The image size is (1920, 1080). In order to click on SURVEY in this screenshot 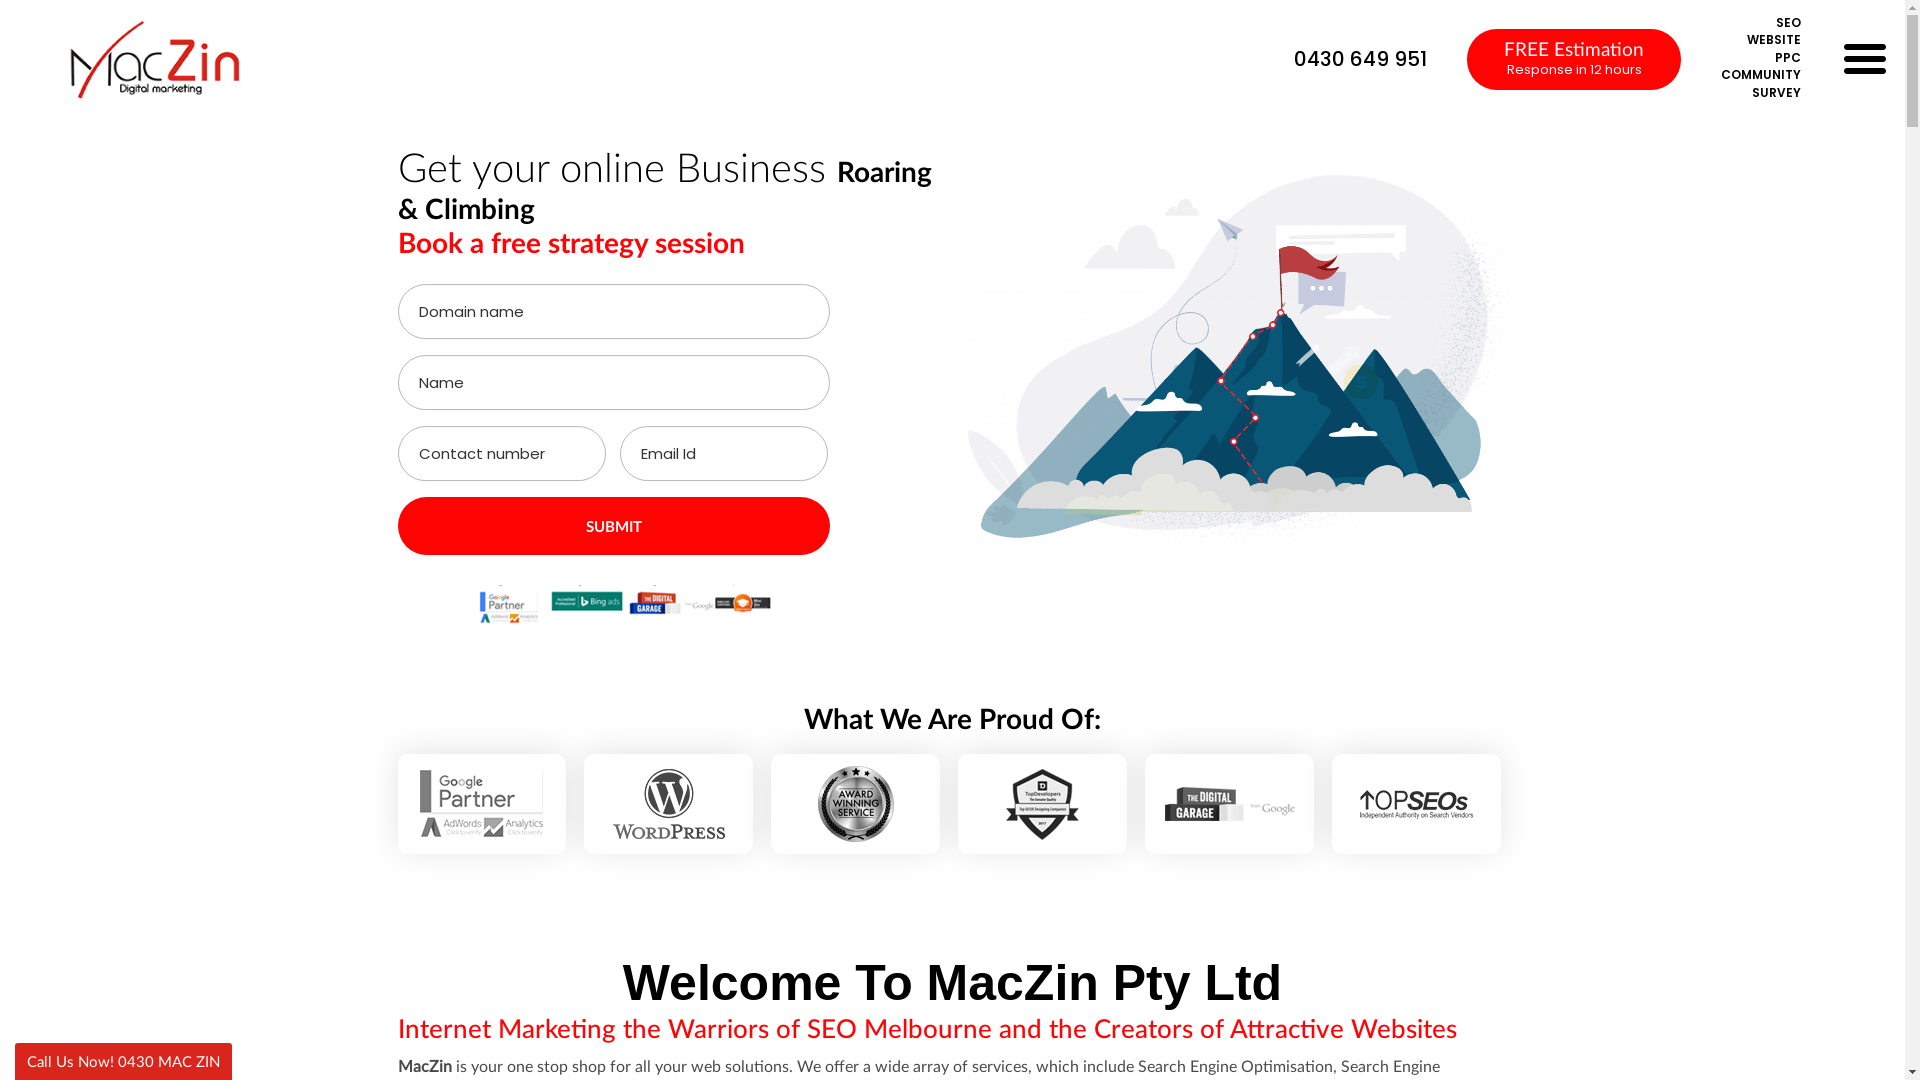, I will do `click(1761, 93)`.